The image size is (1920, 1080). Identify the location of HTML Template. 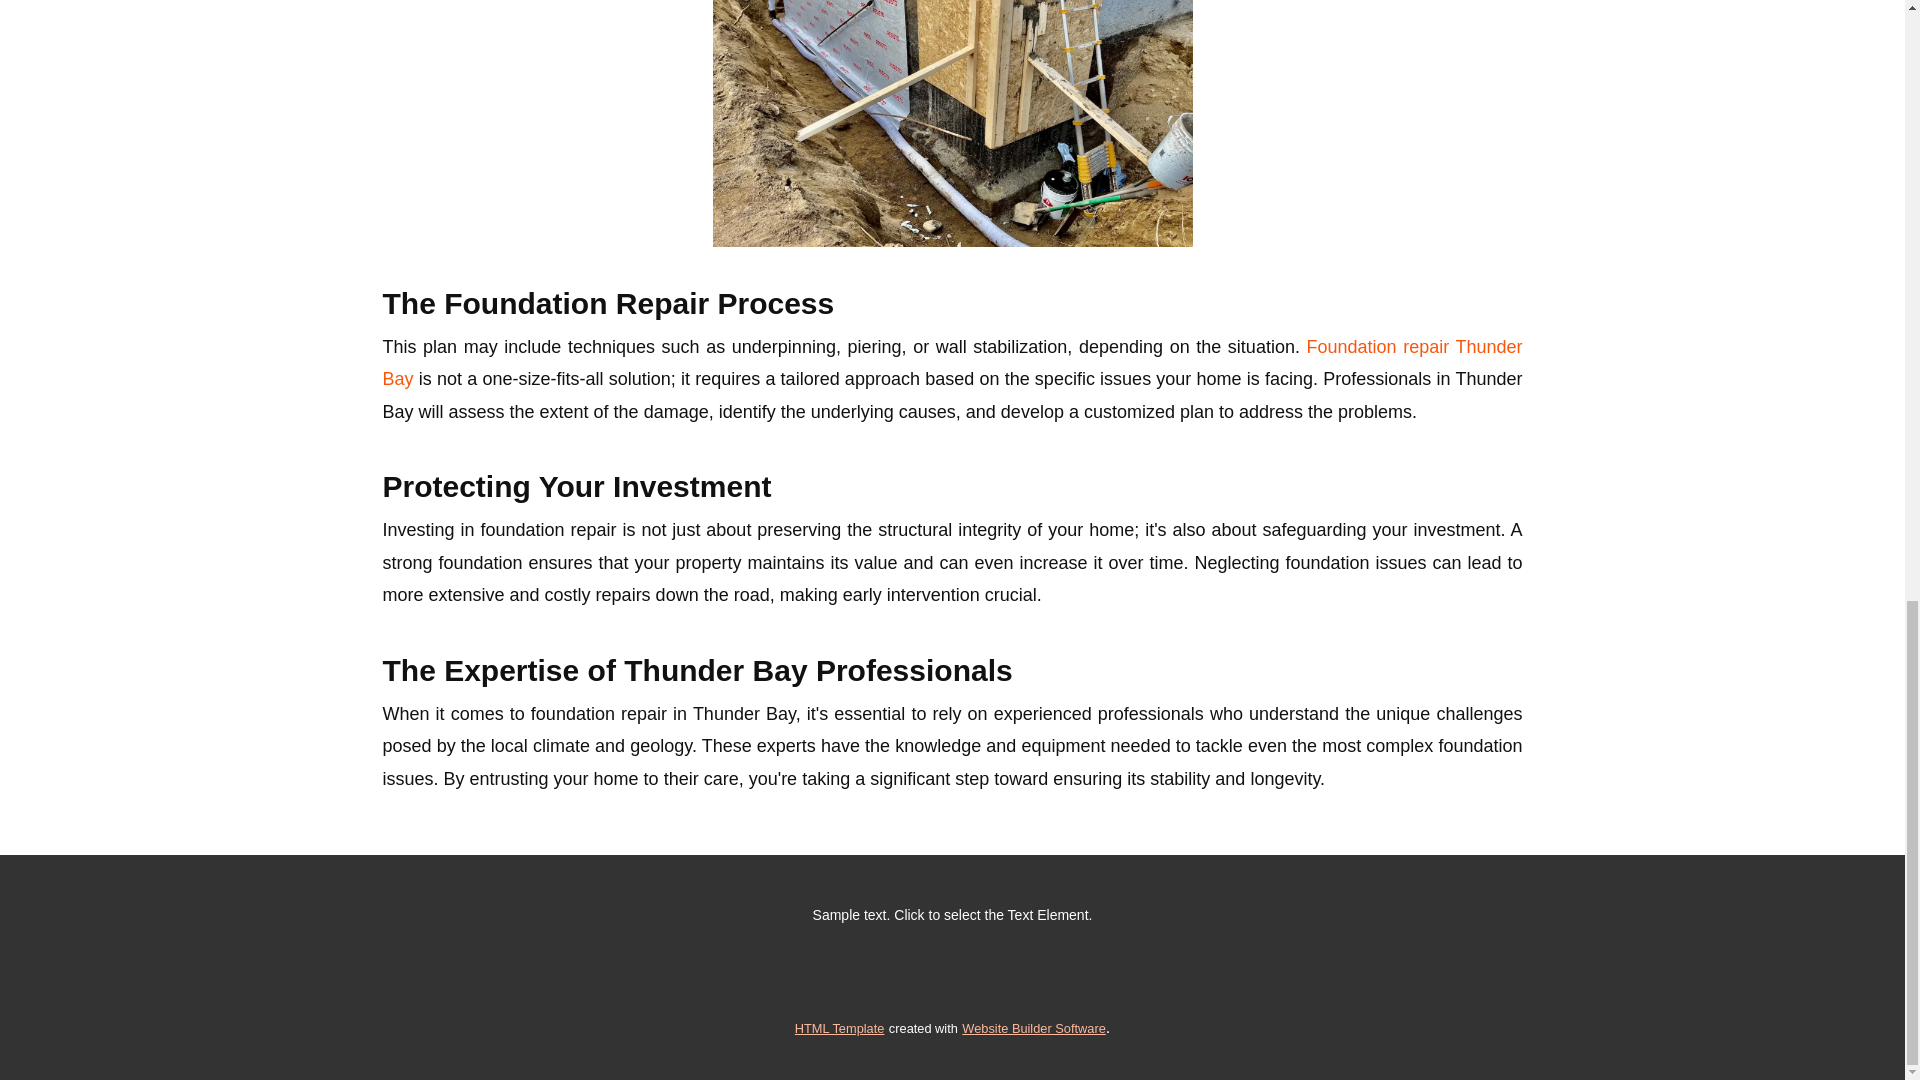
(840, 1028).